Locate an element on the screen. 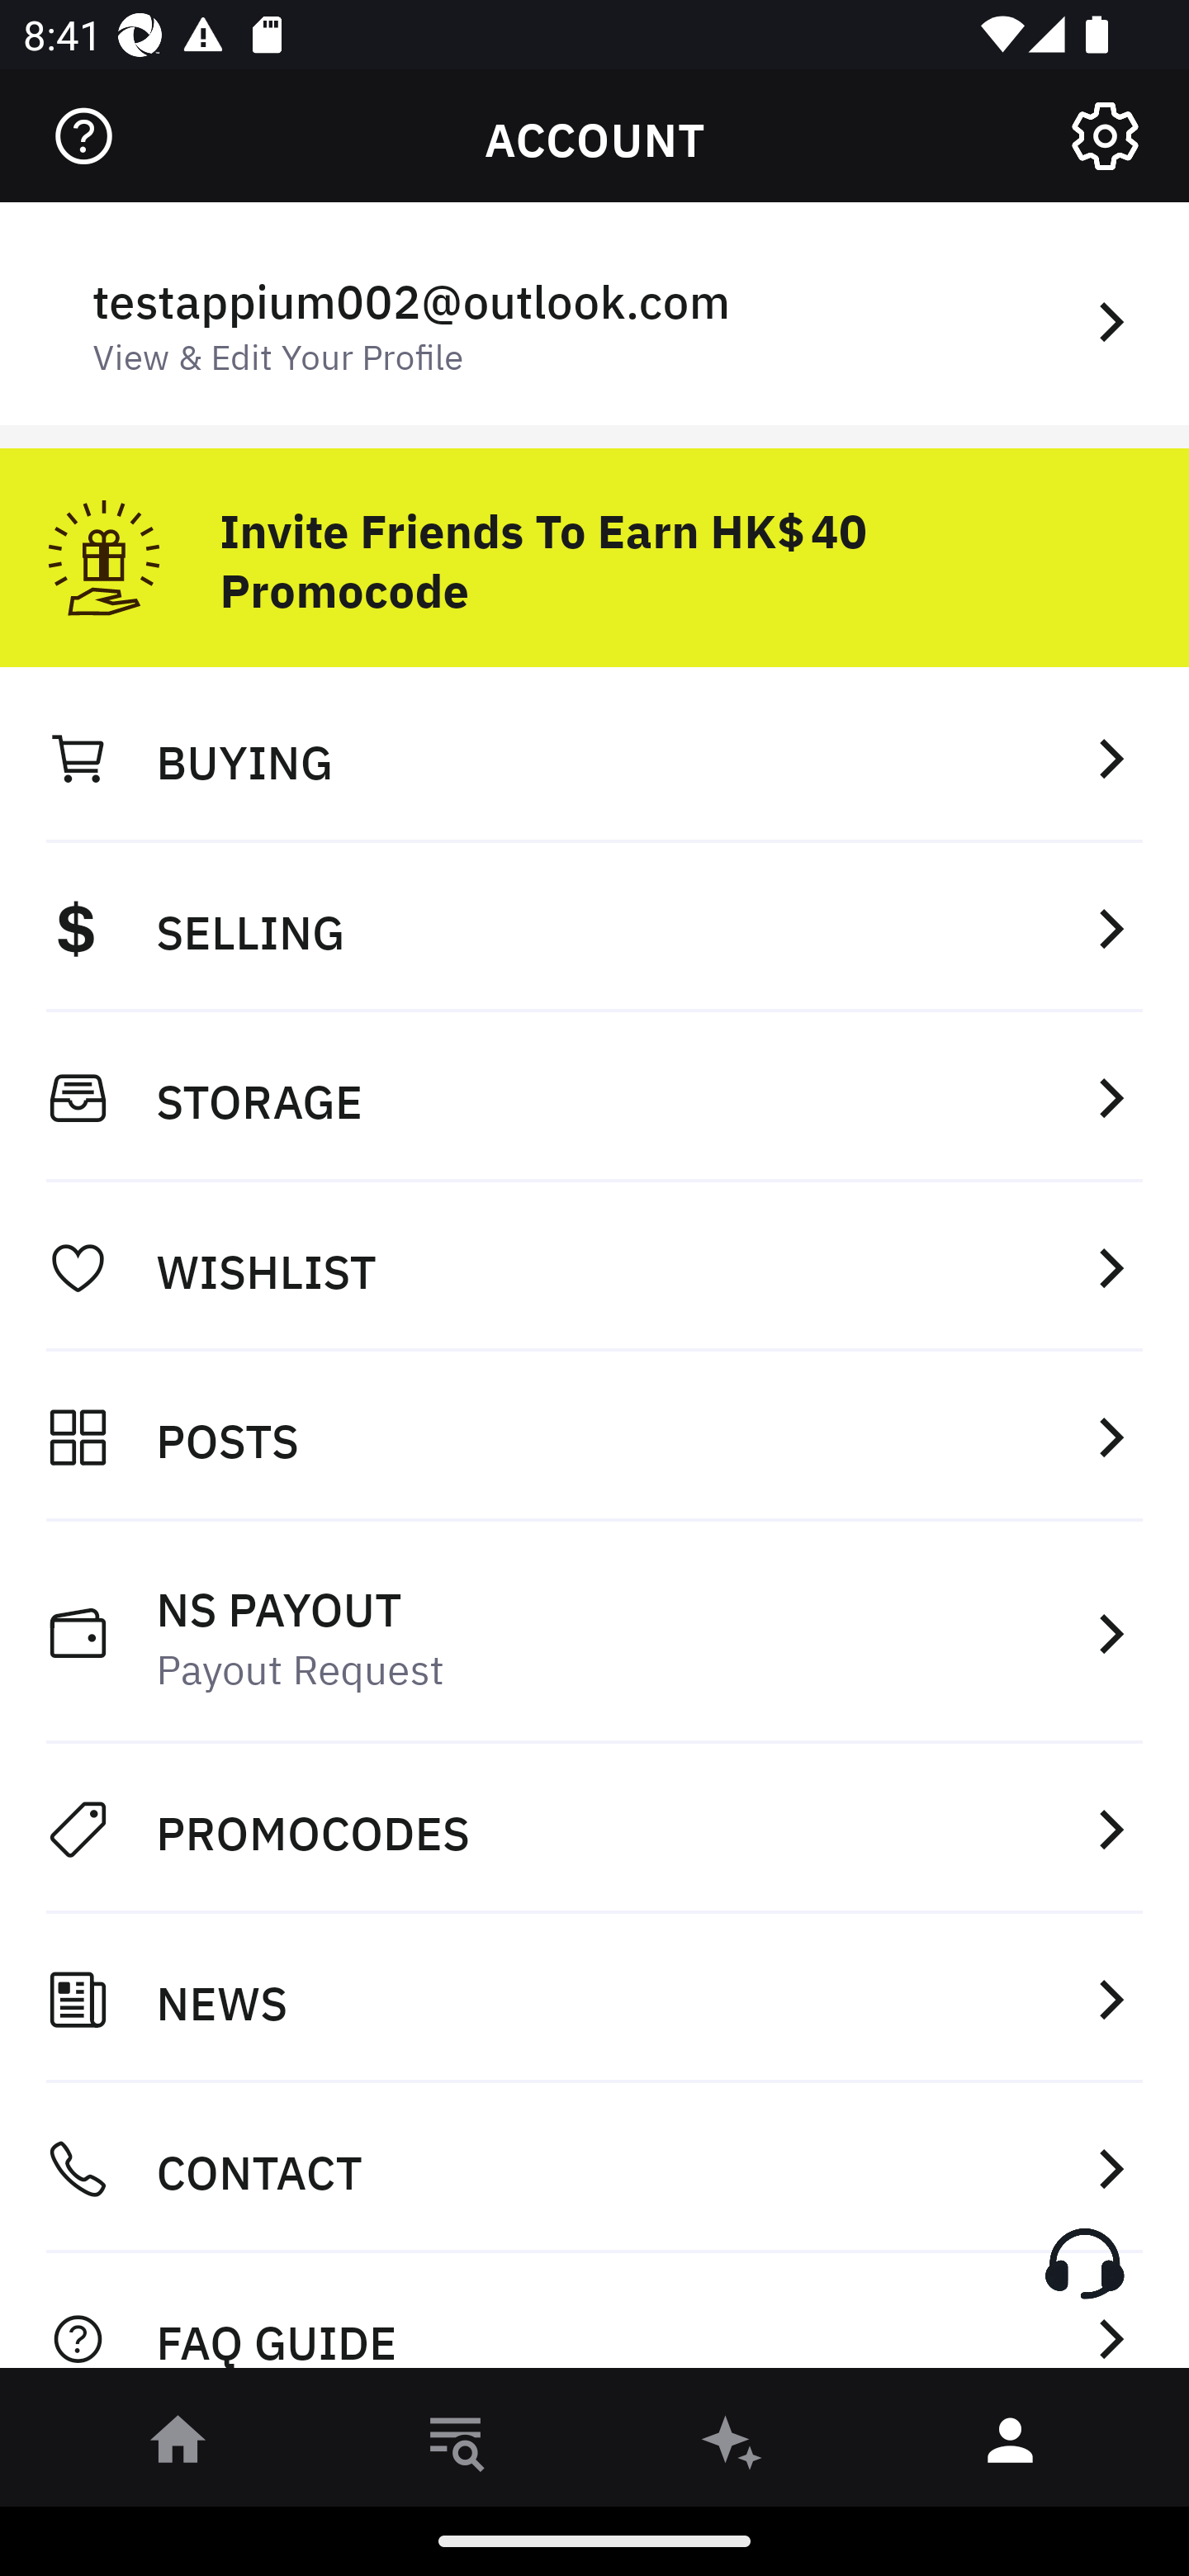   NEWS  is located at coordinates (594, 1999).